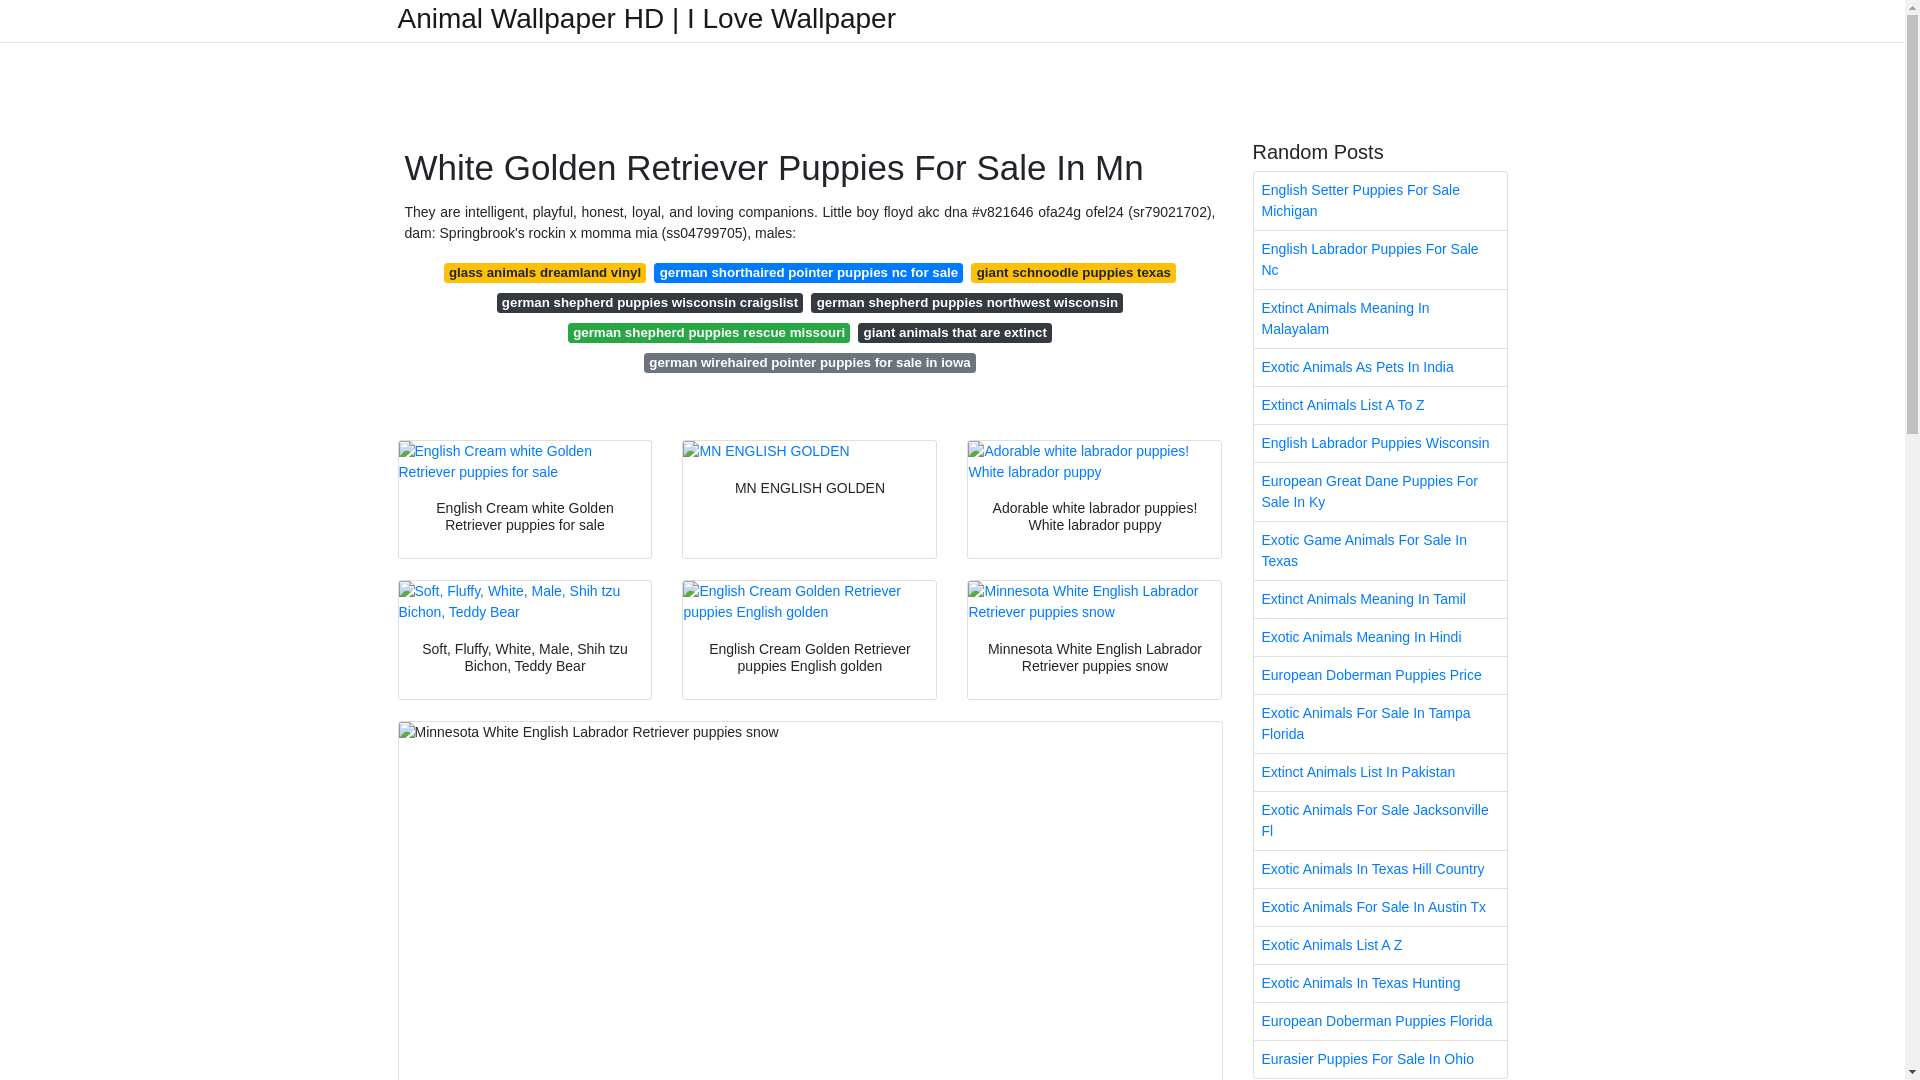 This screenshot has height=1080, width=1920. I want to click on glass animals dreamland vinyl, so click(545, 272).